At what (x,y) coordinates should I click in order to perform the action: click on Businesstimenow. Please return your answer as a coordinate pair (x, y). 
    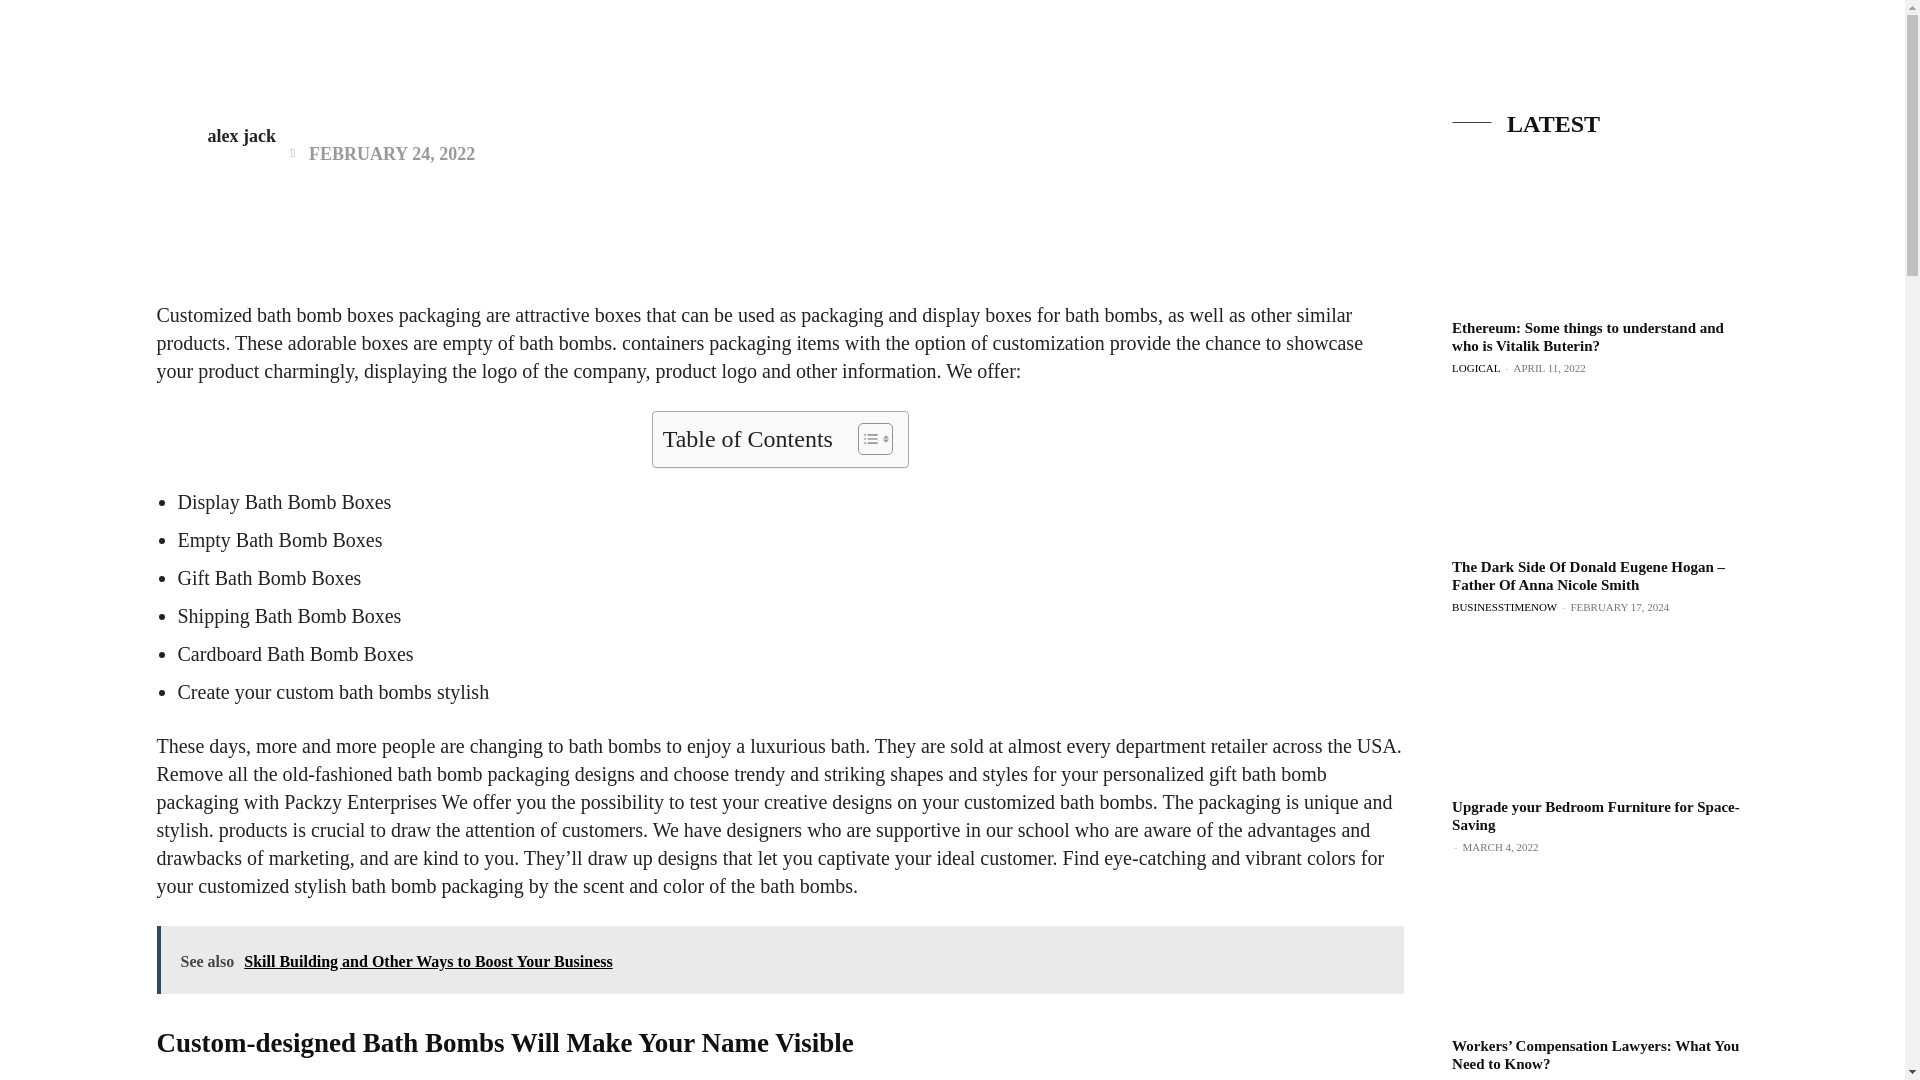
    Looking at the image, I should click on (142, 48).